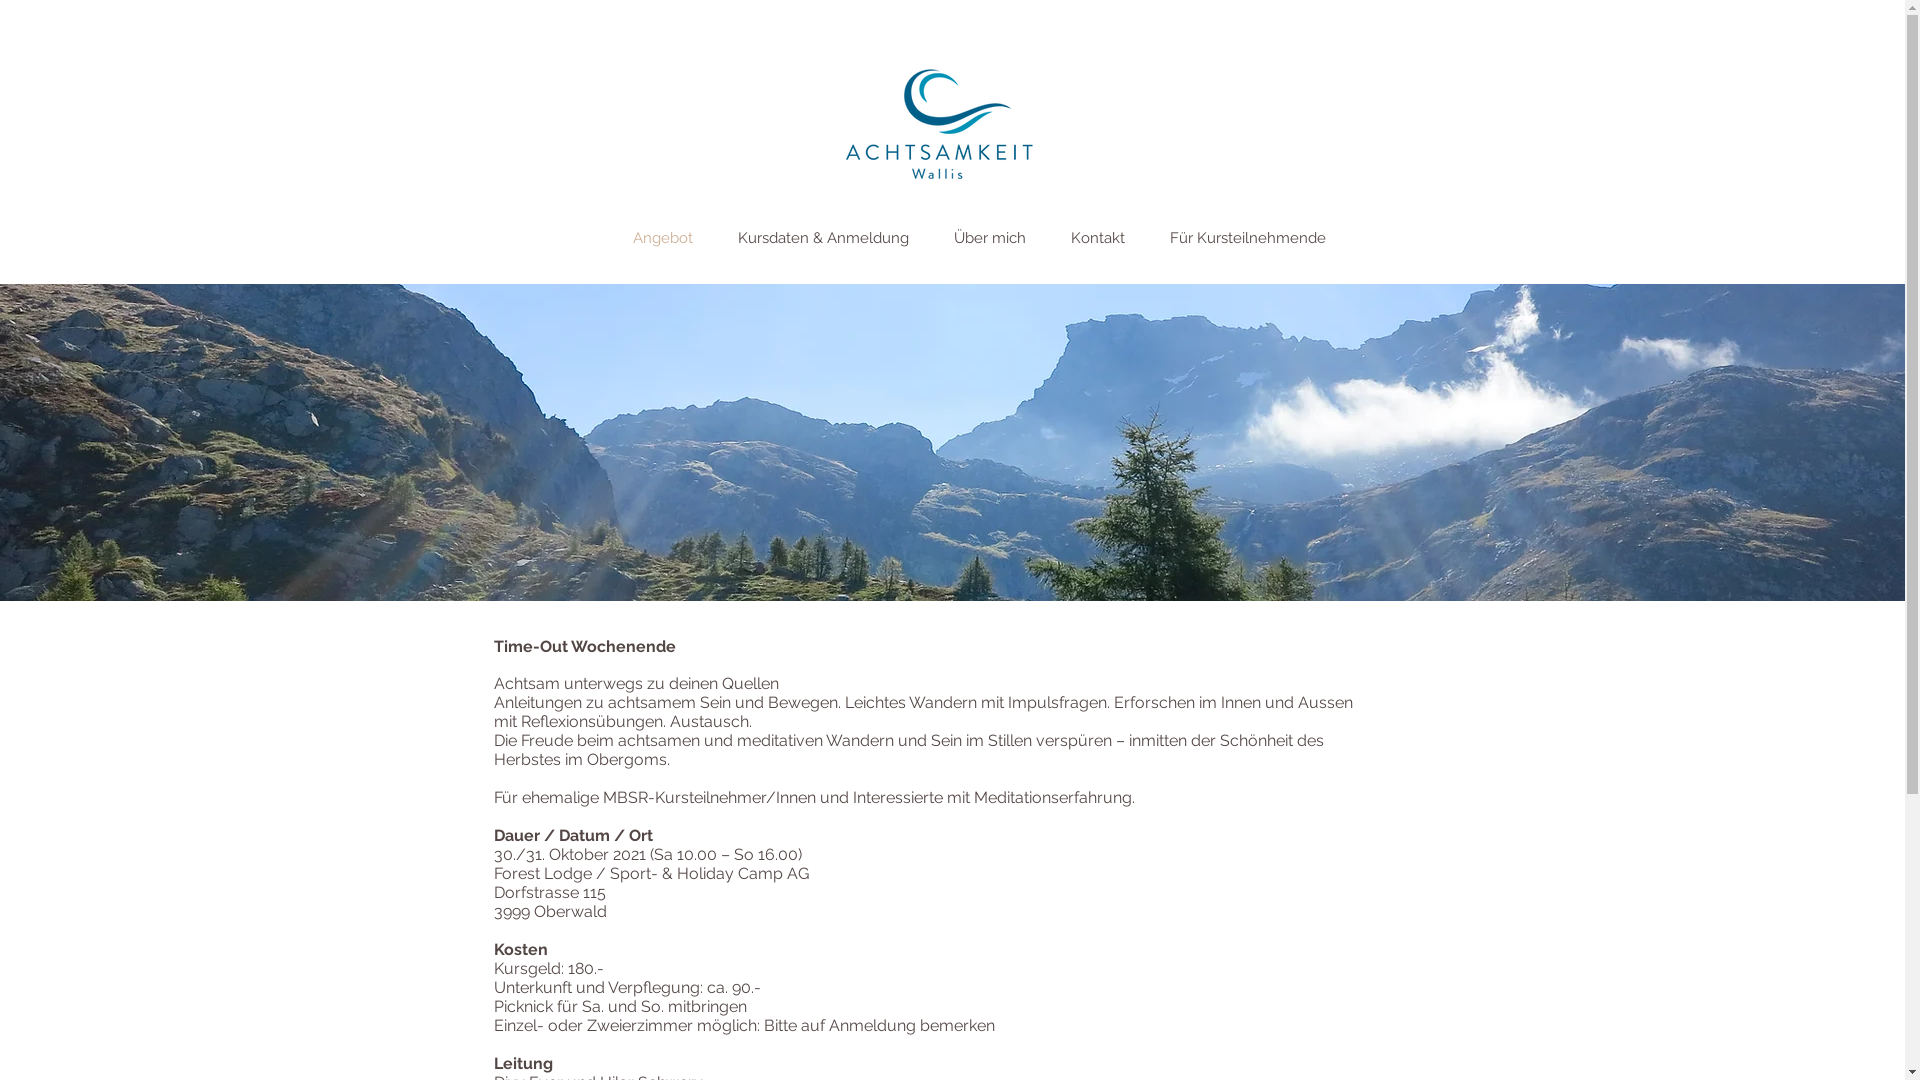 The width and height of the screenshot is (1920, 1080). What do you see at coordinates (674, 238) in the screenshot?
I see `Angebot` at bounding box center [674, 238].